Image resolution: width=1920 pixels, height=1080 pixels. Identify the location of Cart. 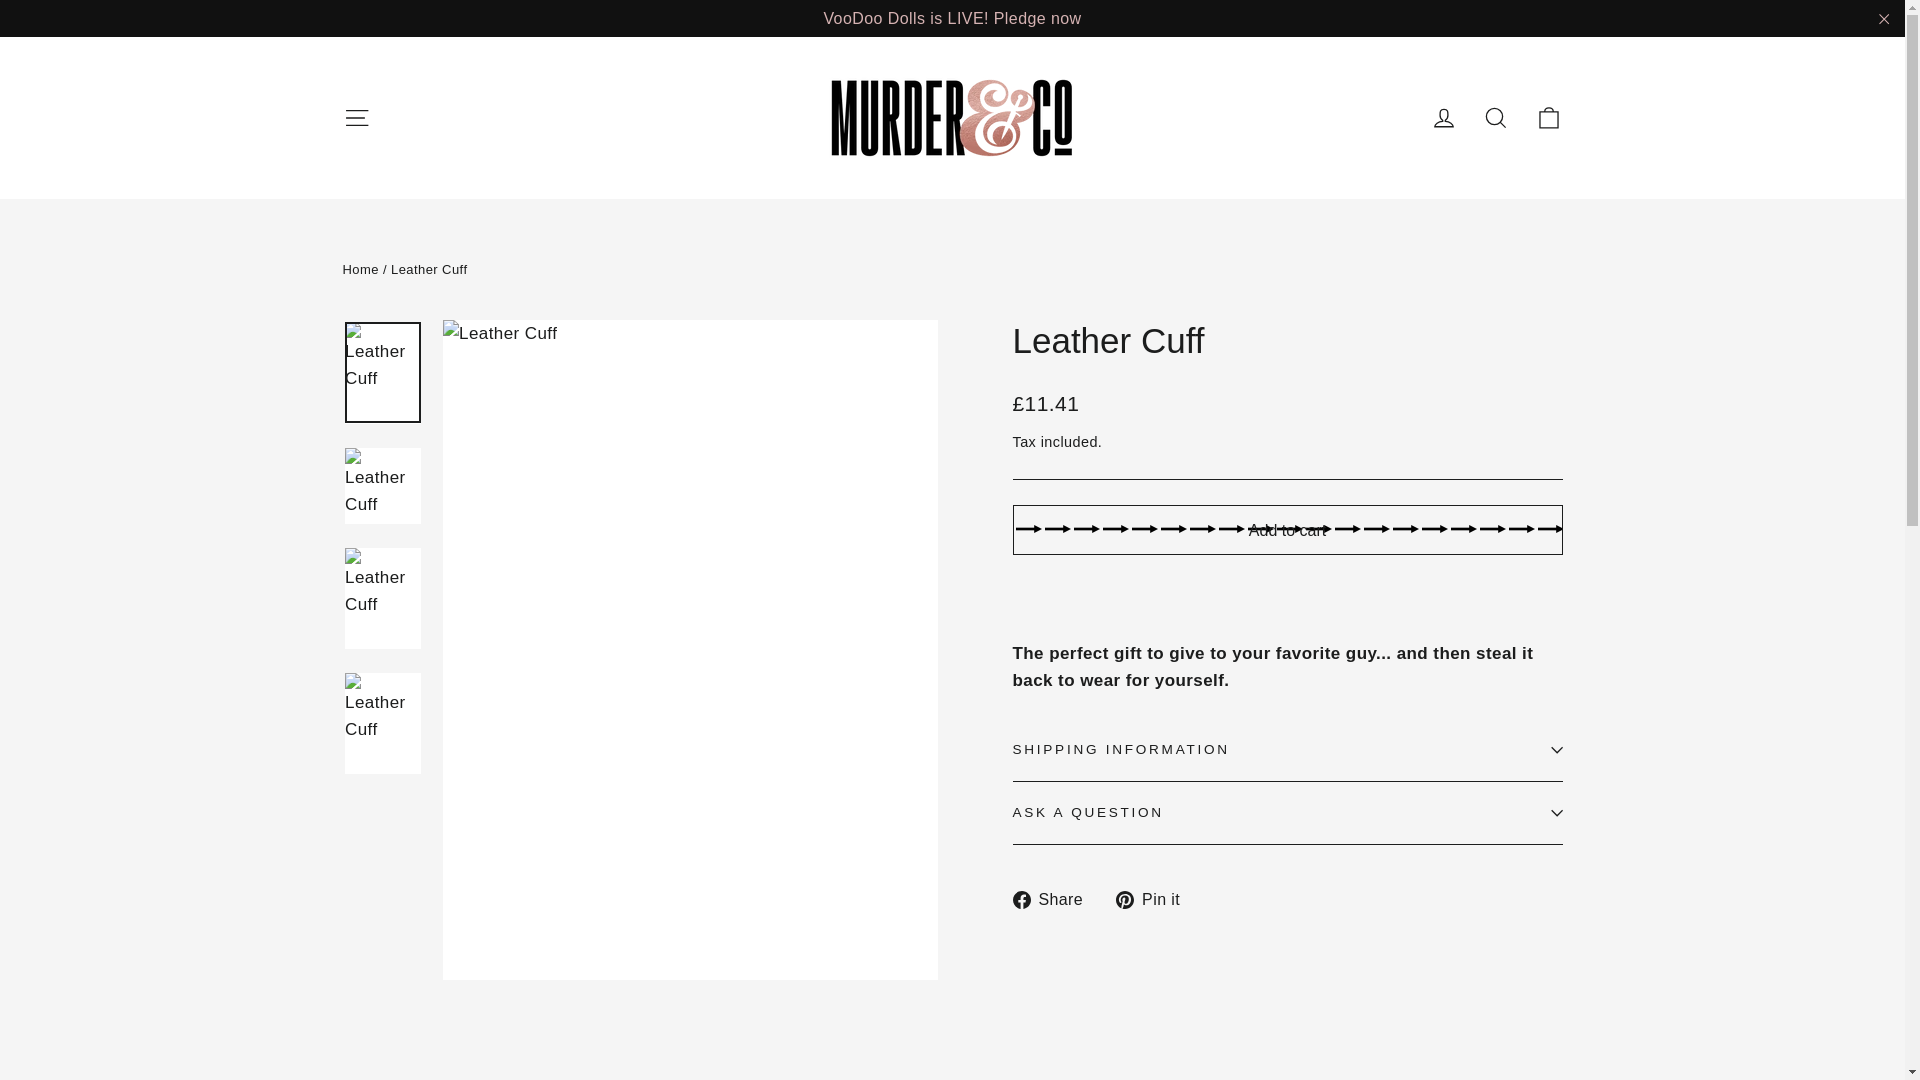
(1548, 117).